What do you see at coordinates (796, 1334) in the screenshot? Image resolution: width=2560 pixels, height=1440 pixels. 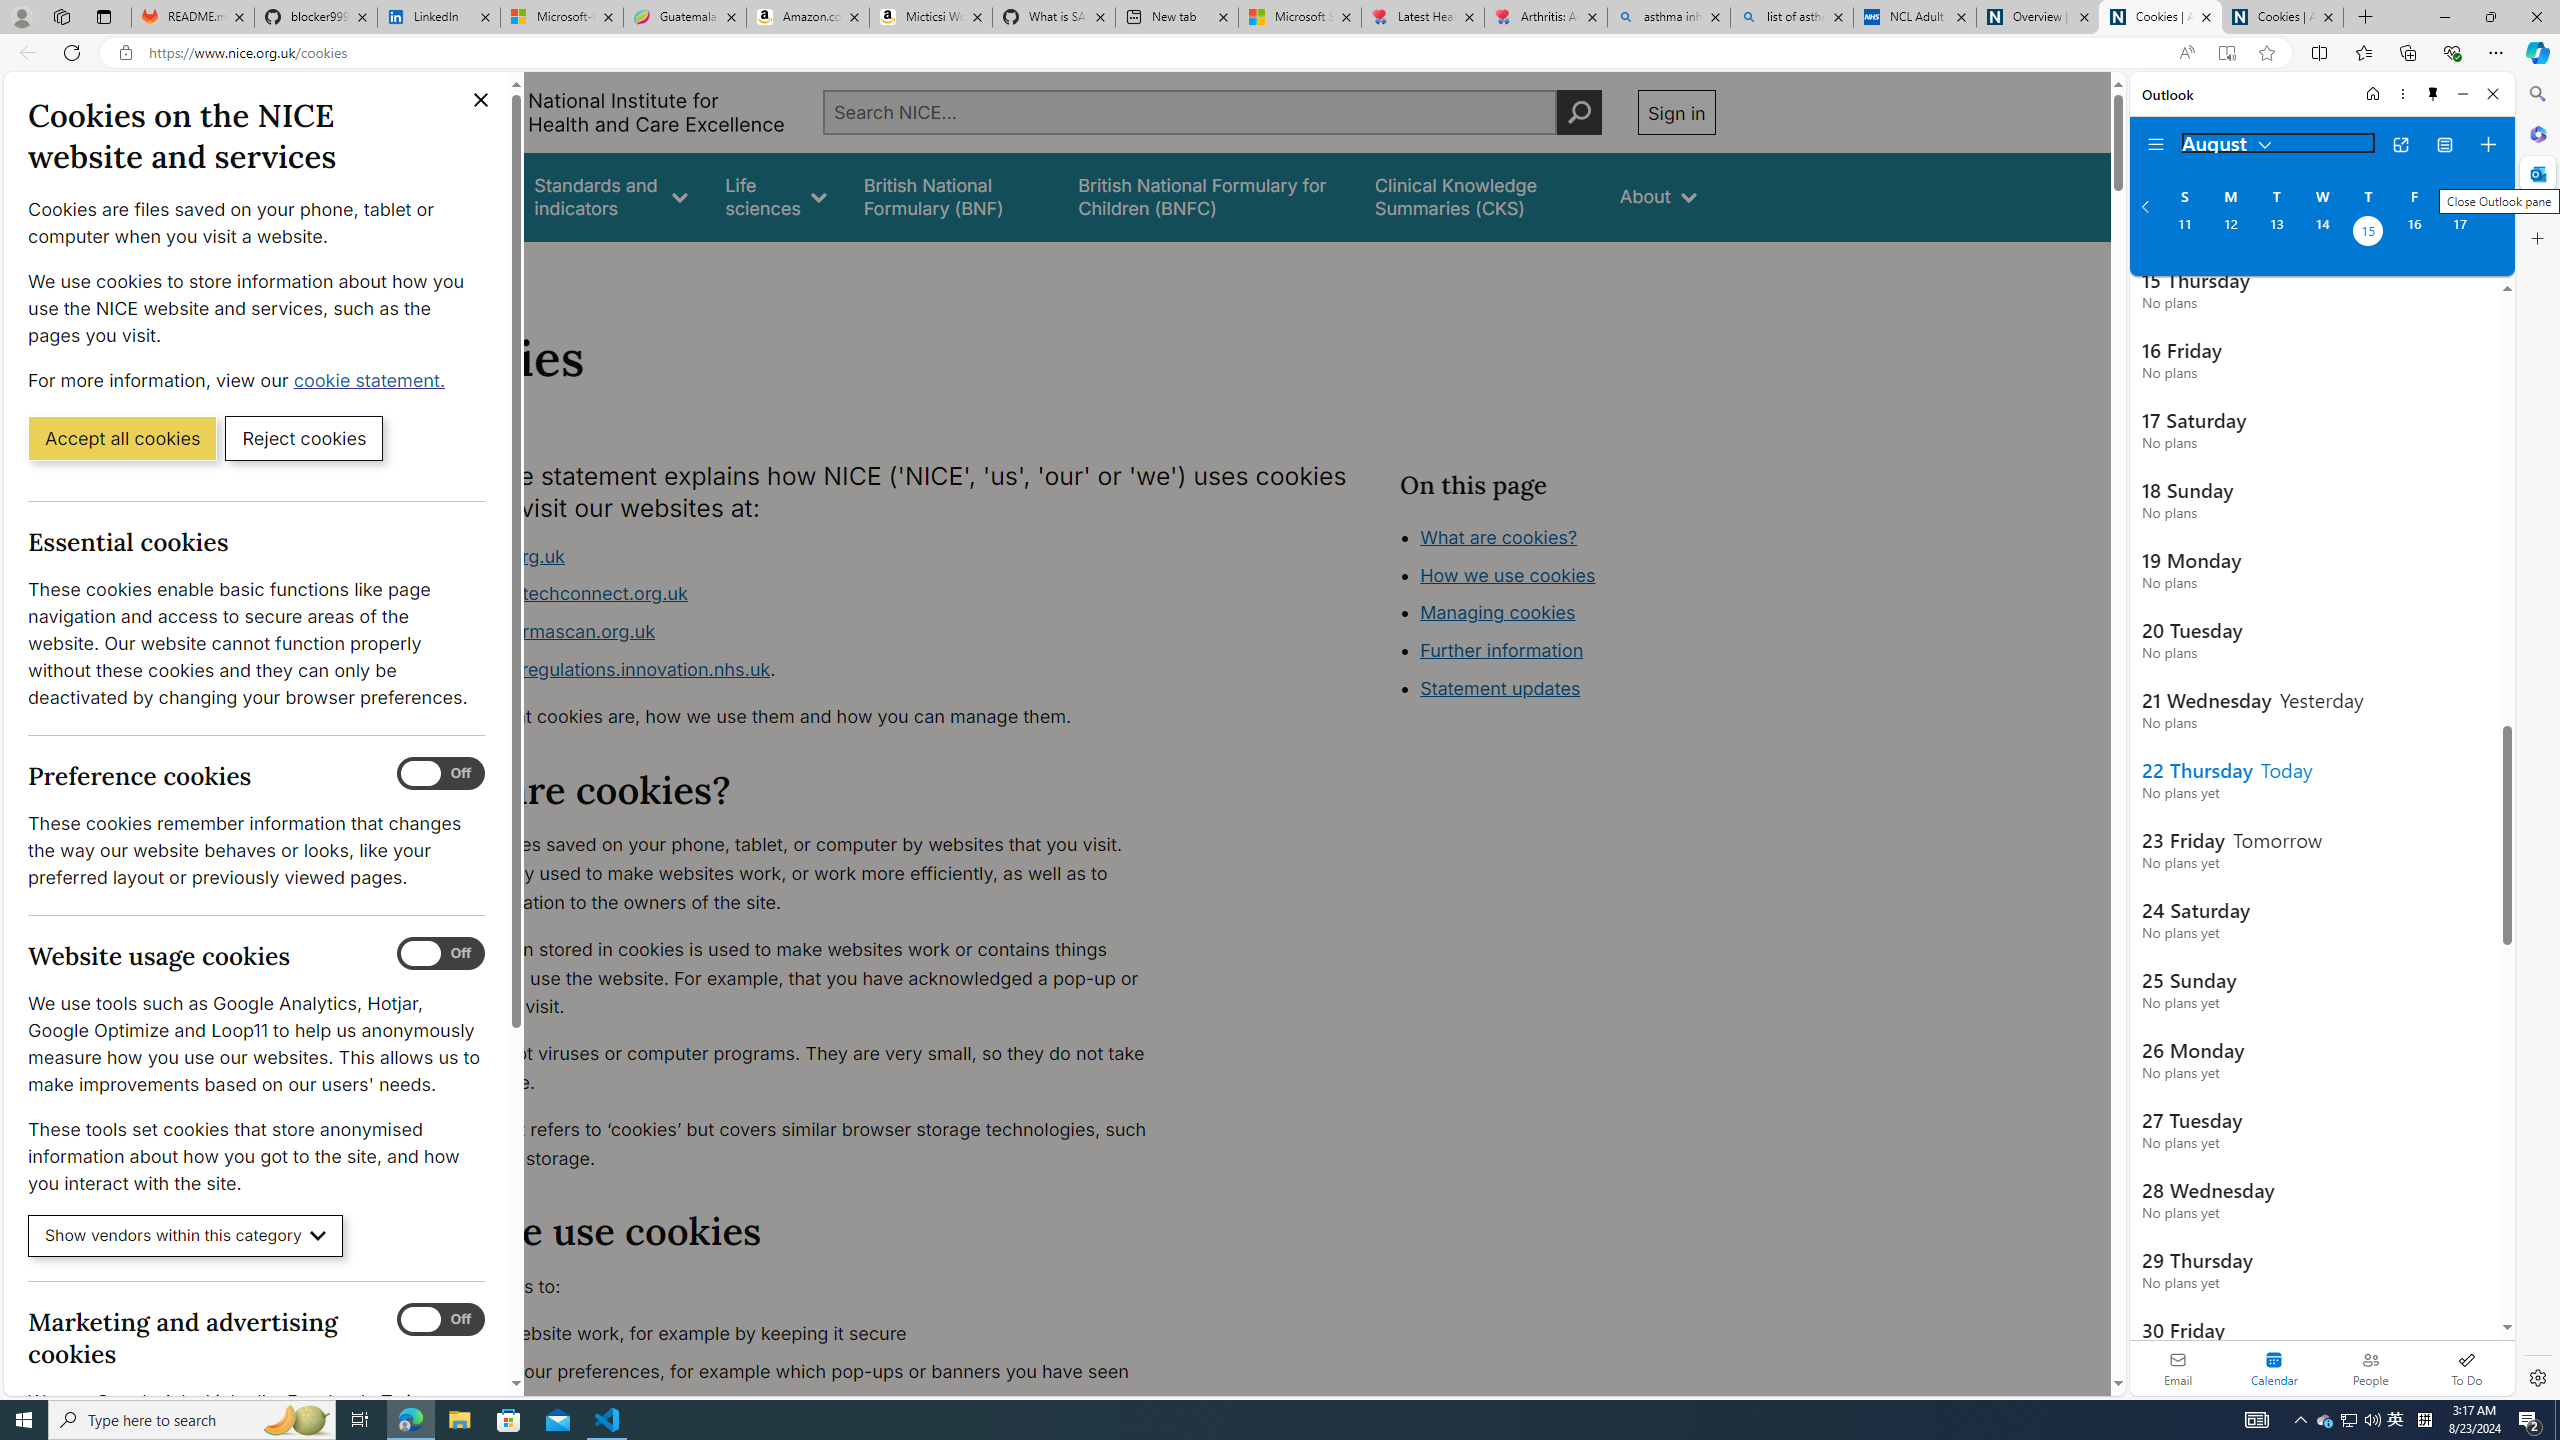 I see `make our website work, for example by keeping it secure` at bounding box center [796, 1334].